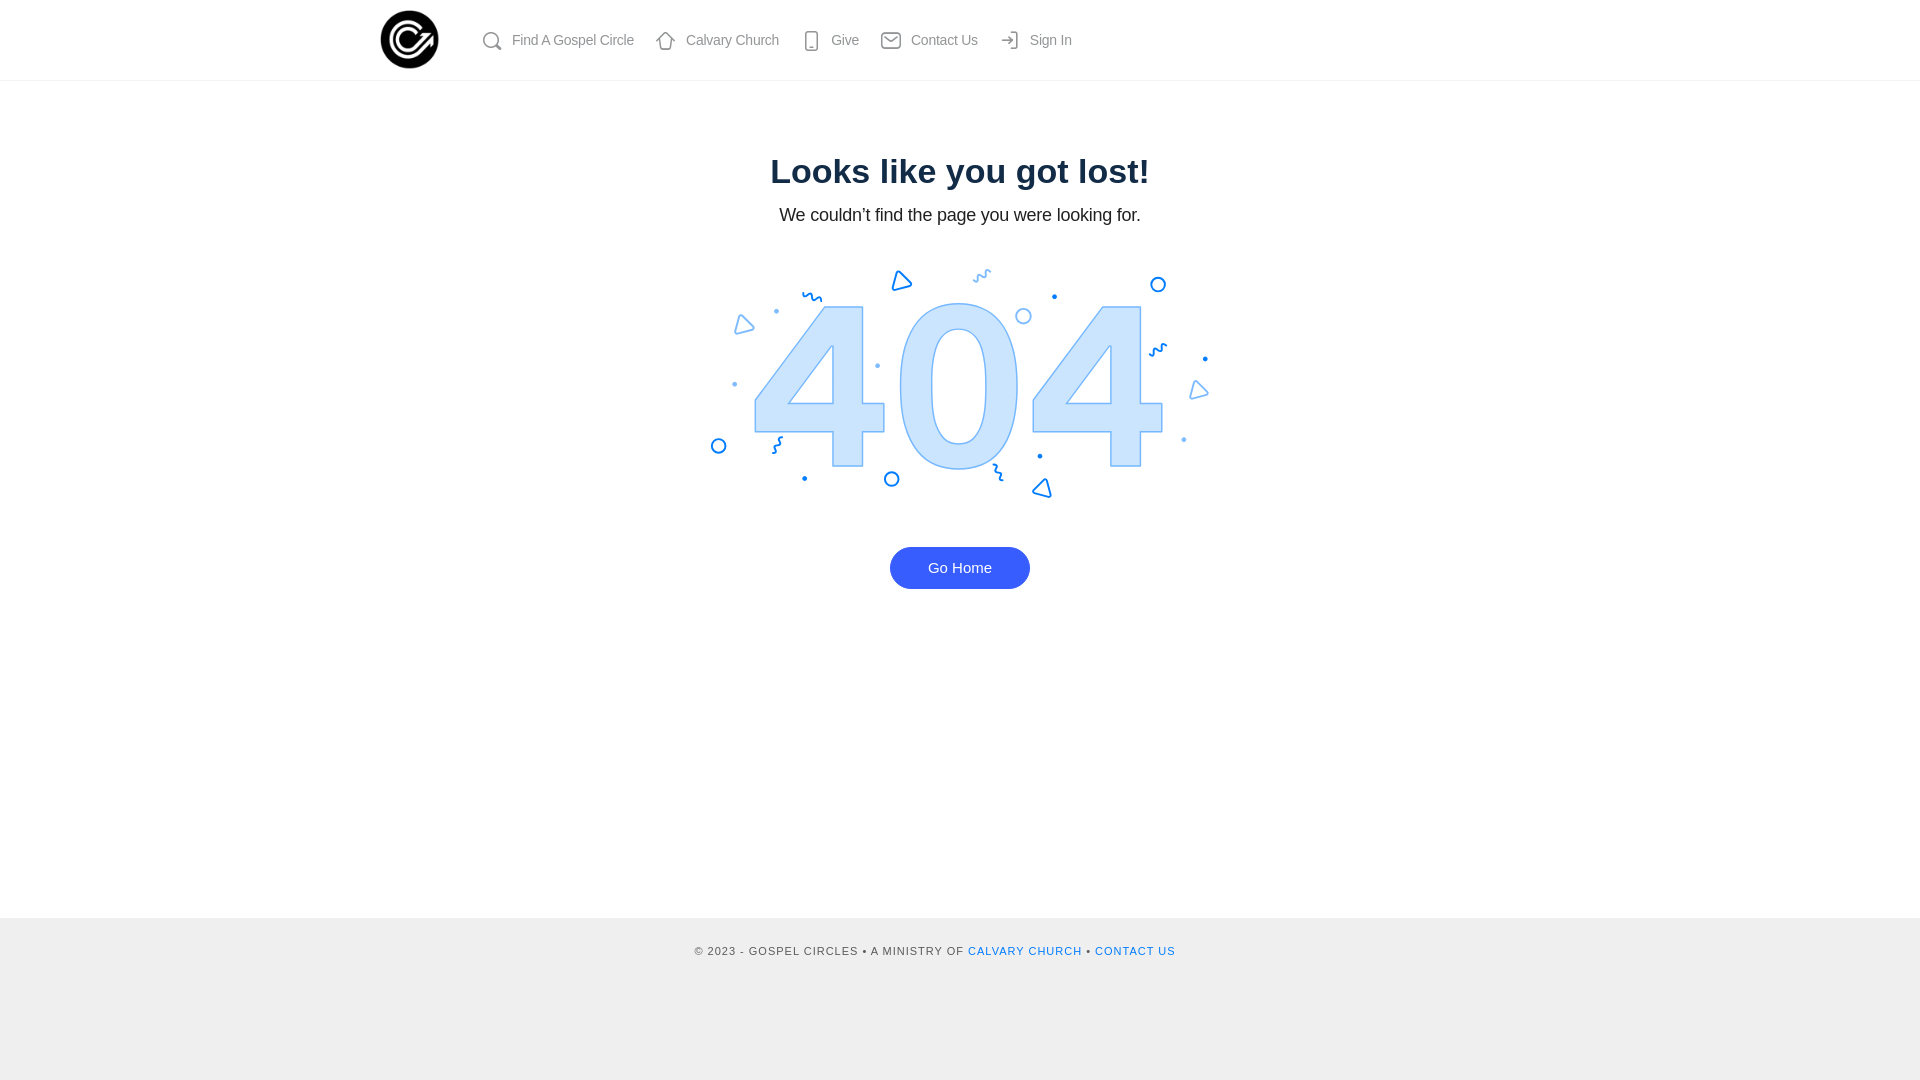 Image resolution: width=1920 pixels, height=1080 pixels. What do you see at coordinates (928, 40) in the screenshot?
I see `Contact Us` at bounding box center [928, 40].